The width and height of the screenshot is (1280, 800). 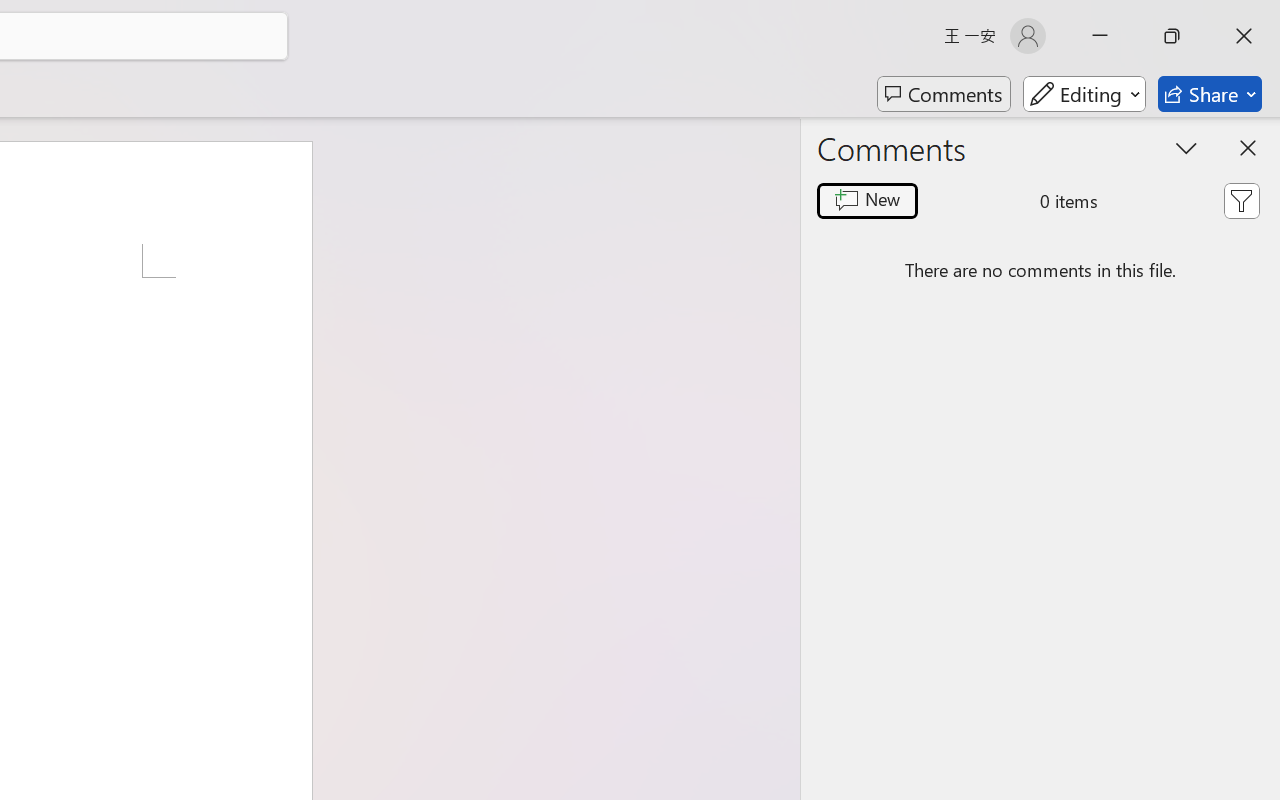 I want to click on Filter, so click(x=1241, y=201).